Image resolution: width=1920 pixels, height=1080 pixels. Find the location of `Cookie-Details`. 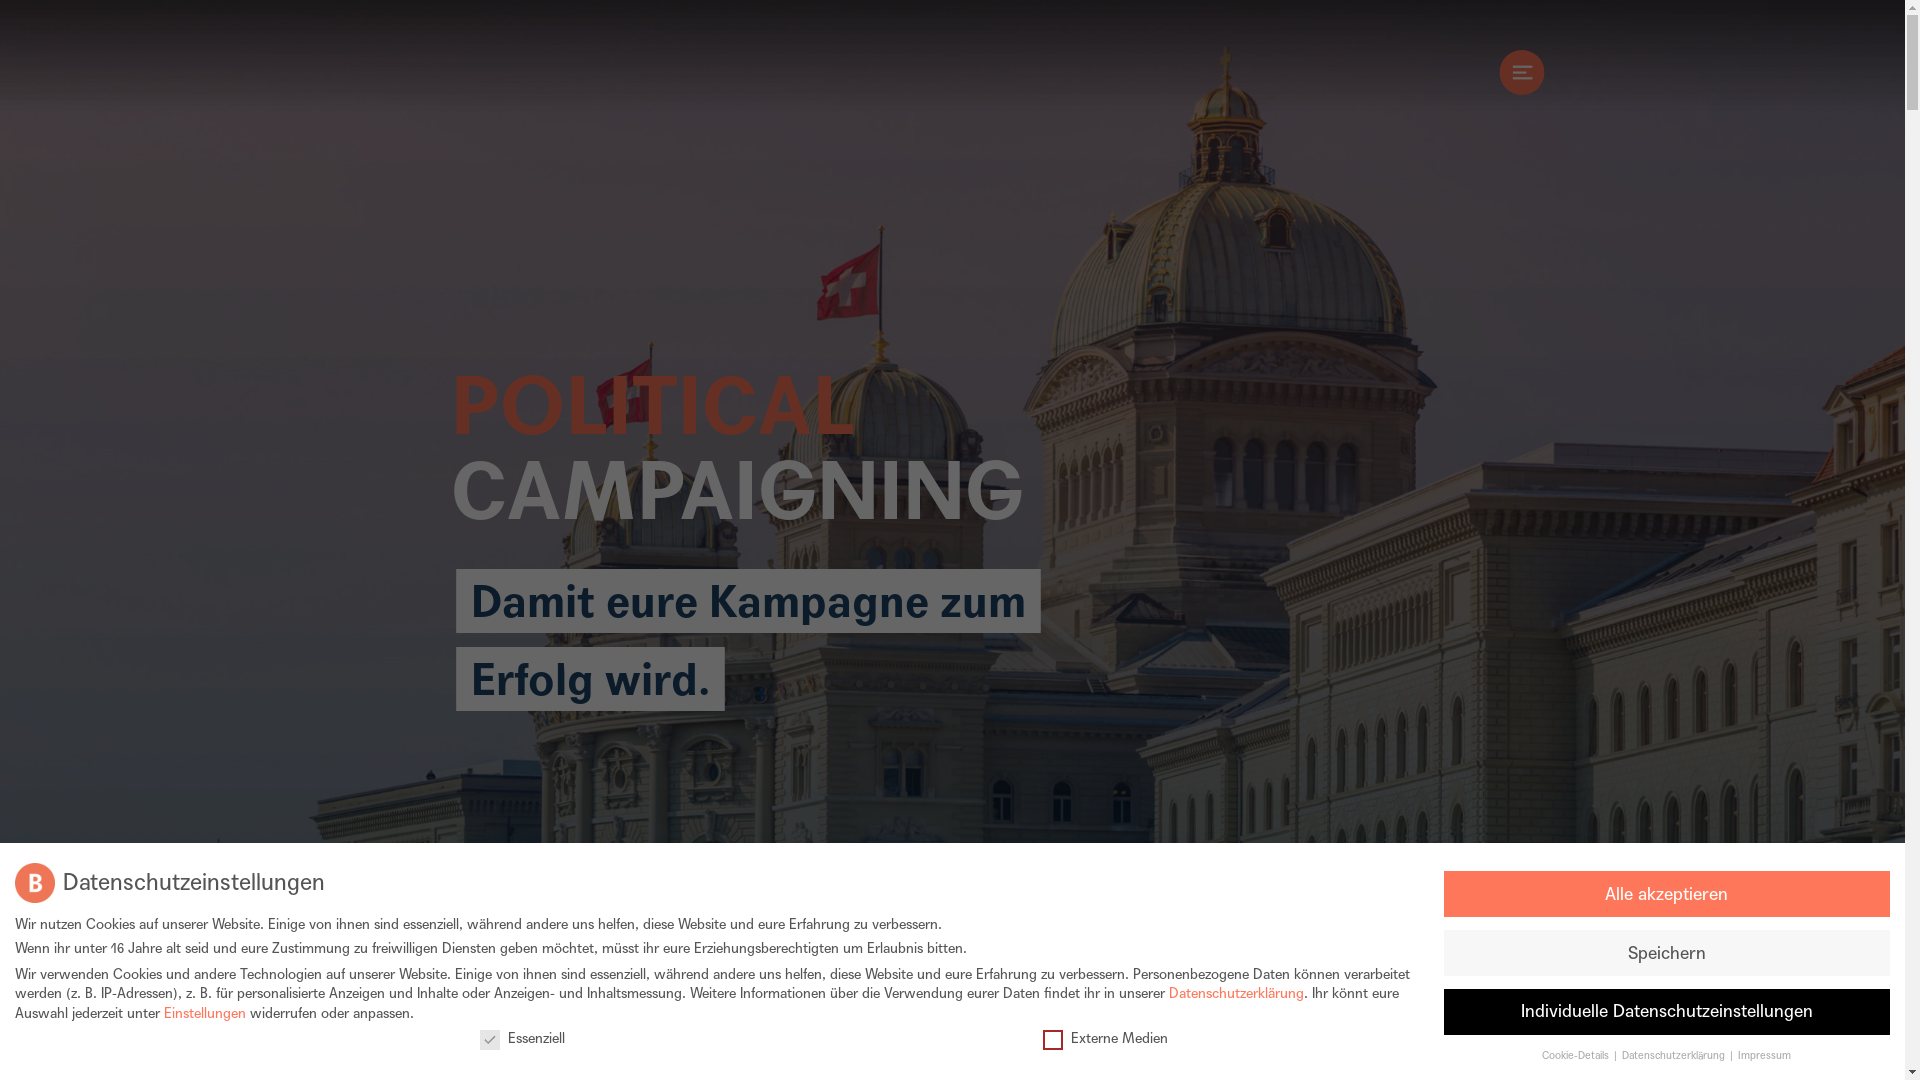

Cookie-Details is located at coordinates (1576, 1056).